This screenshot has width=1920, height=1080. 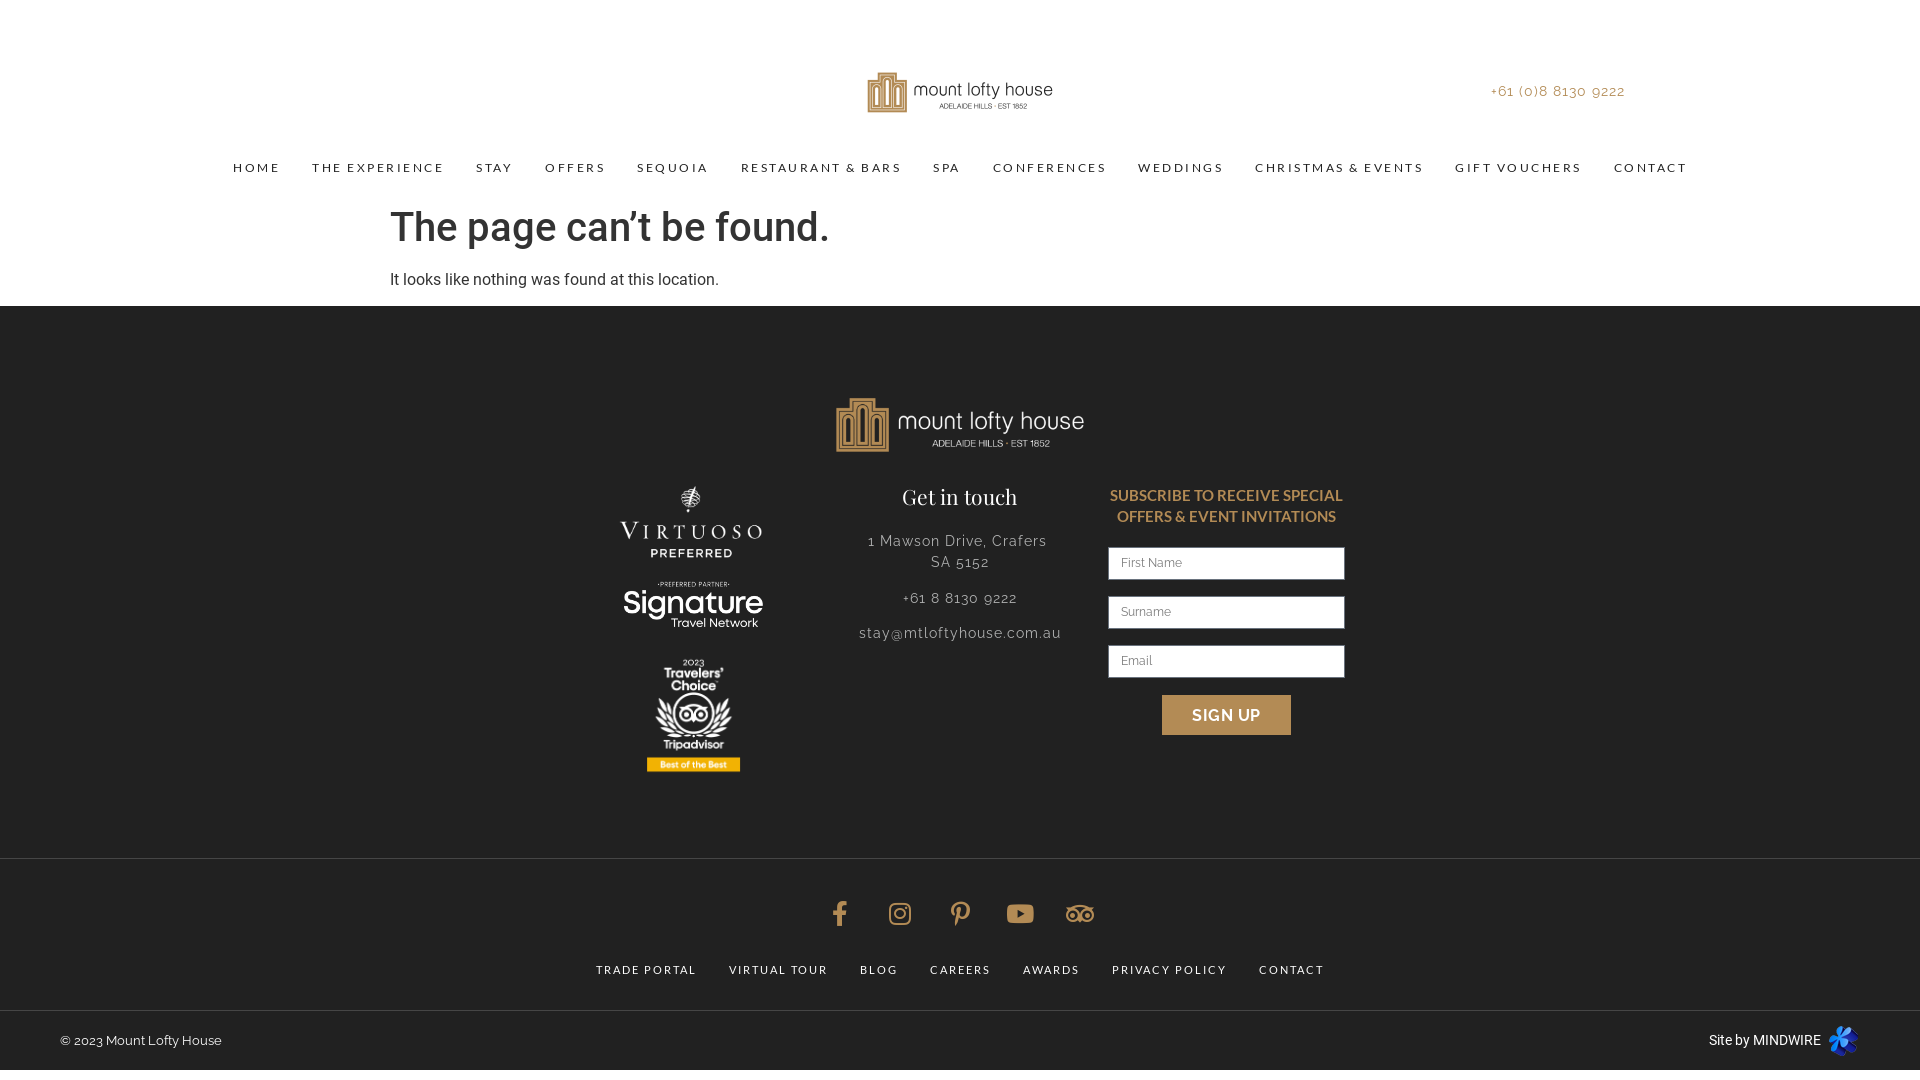 What do you see at coordinates (1180, 167) in the screenshot?
I see `WEDDINGS` at bounding box center [1180, 167].